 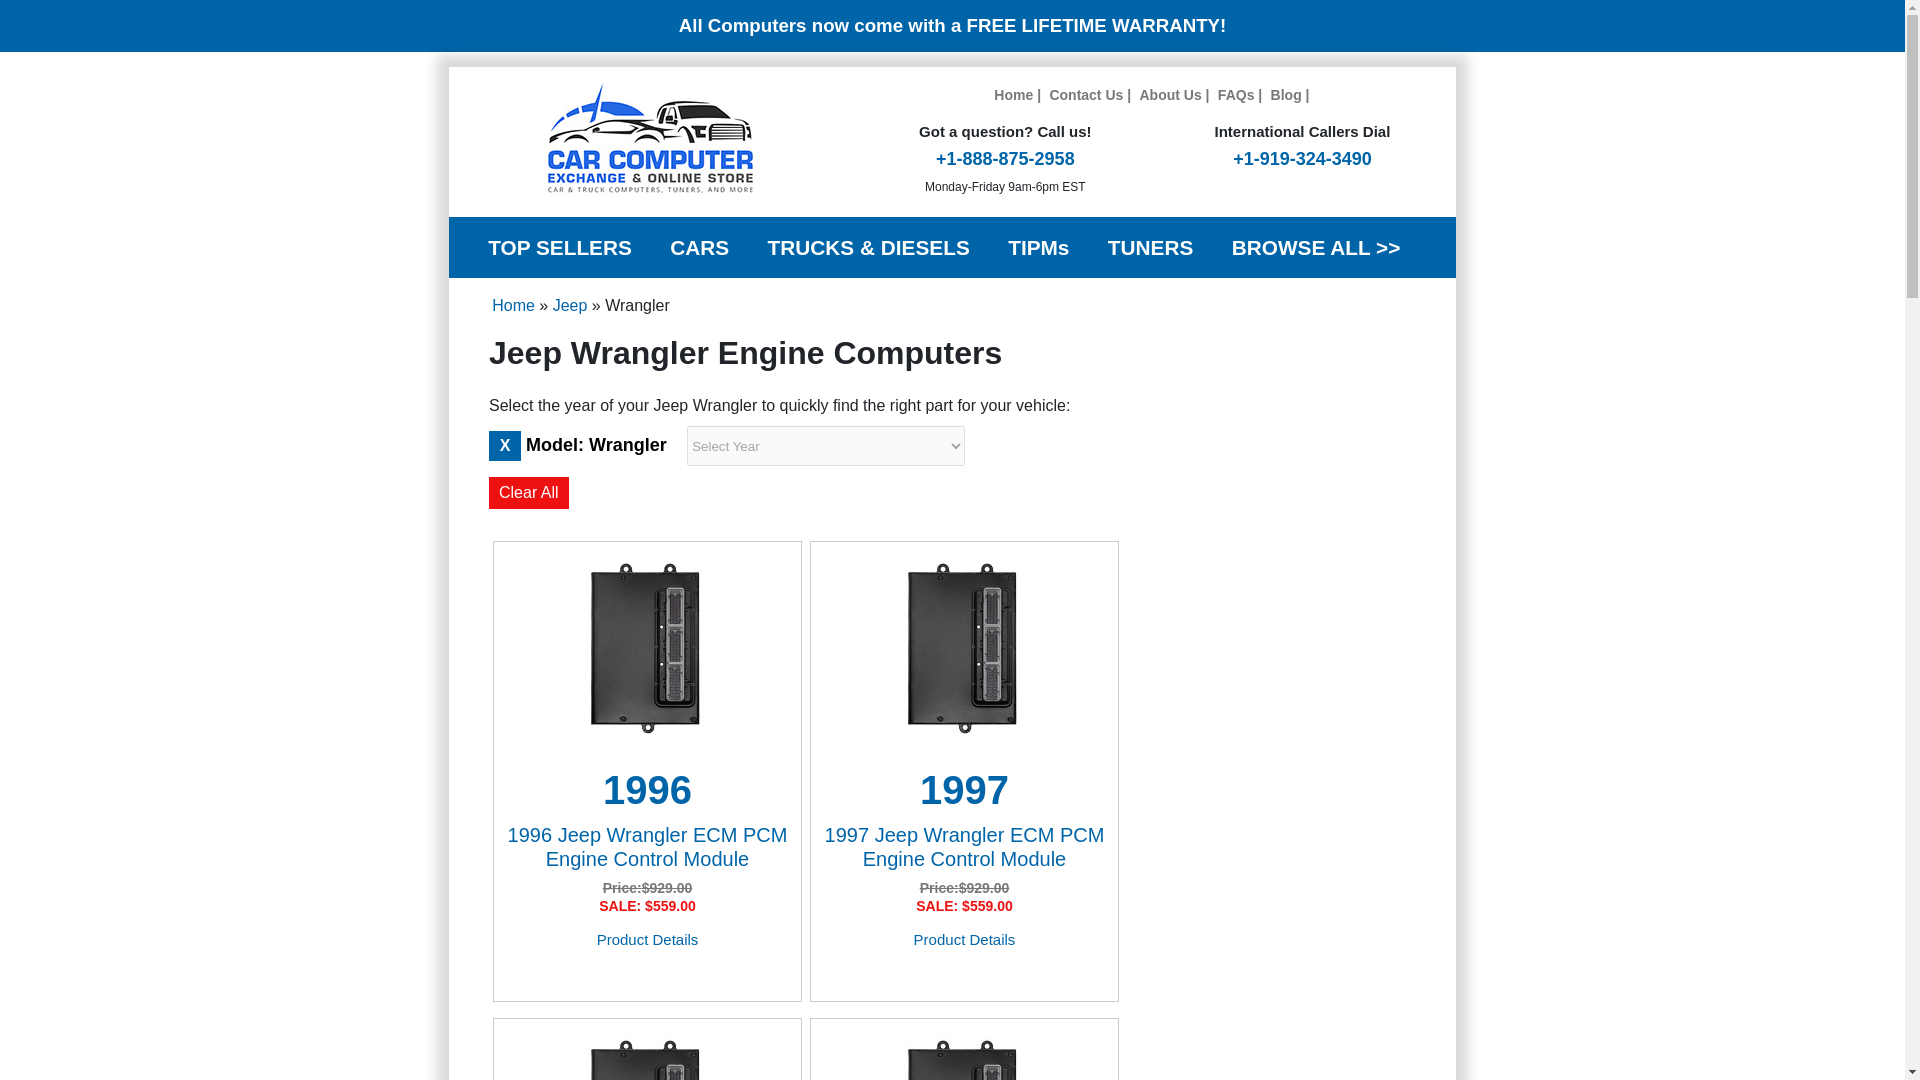 What do you see at coordinates (700, 248) in the screenshot?
I see `Car Modules` at bounding box center [700, 248].